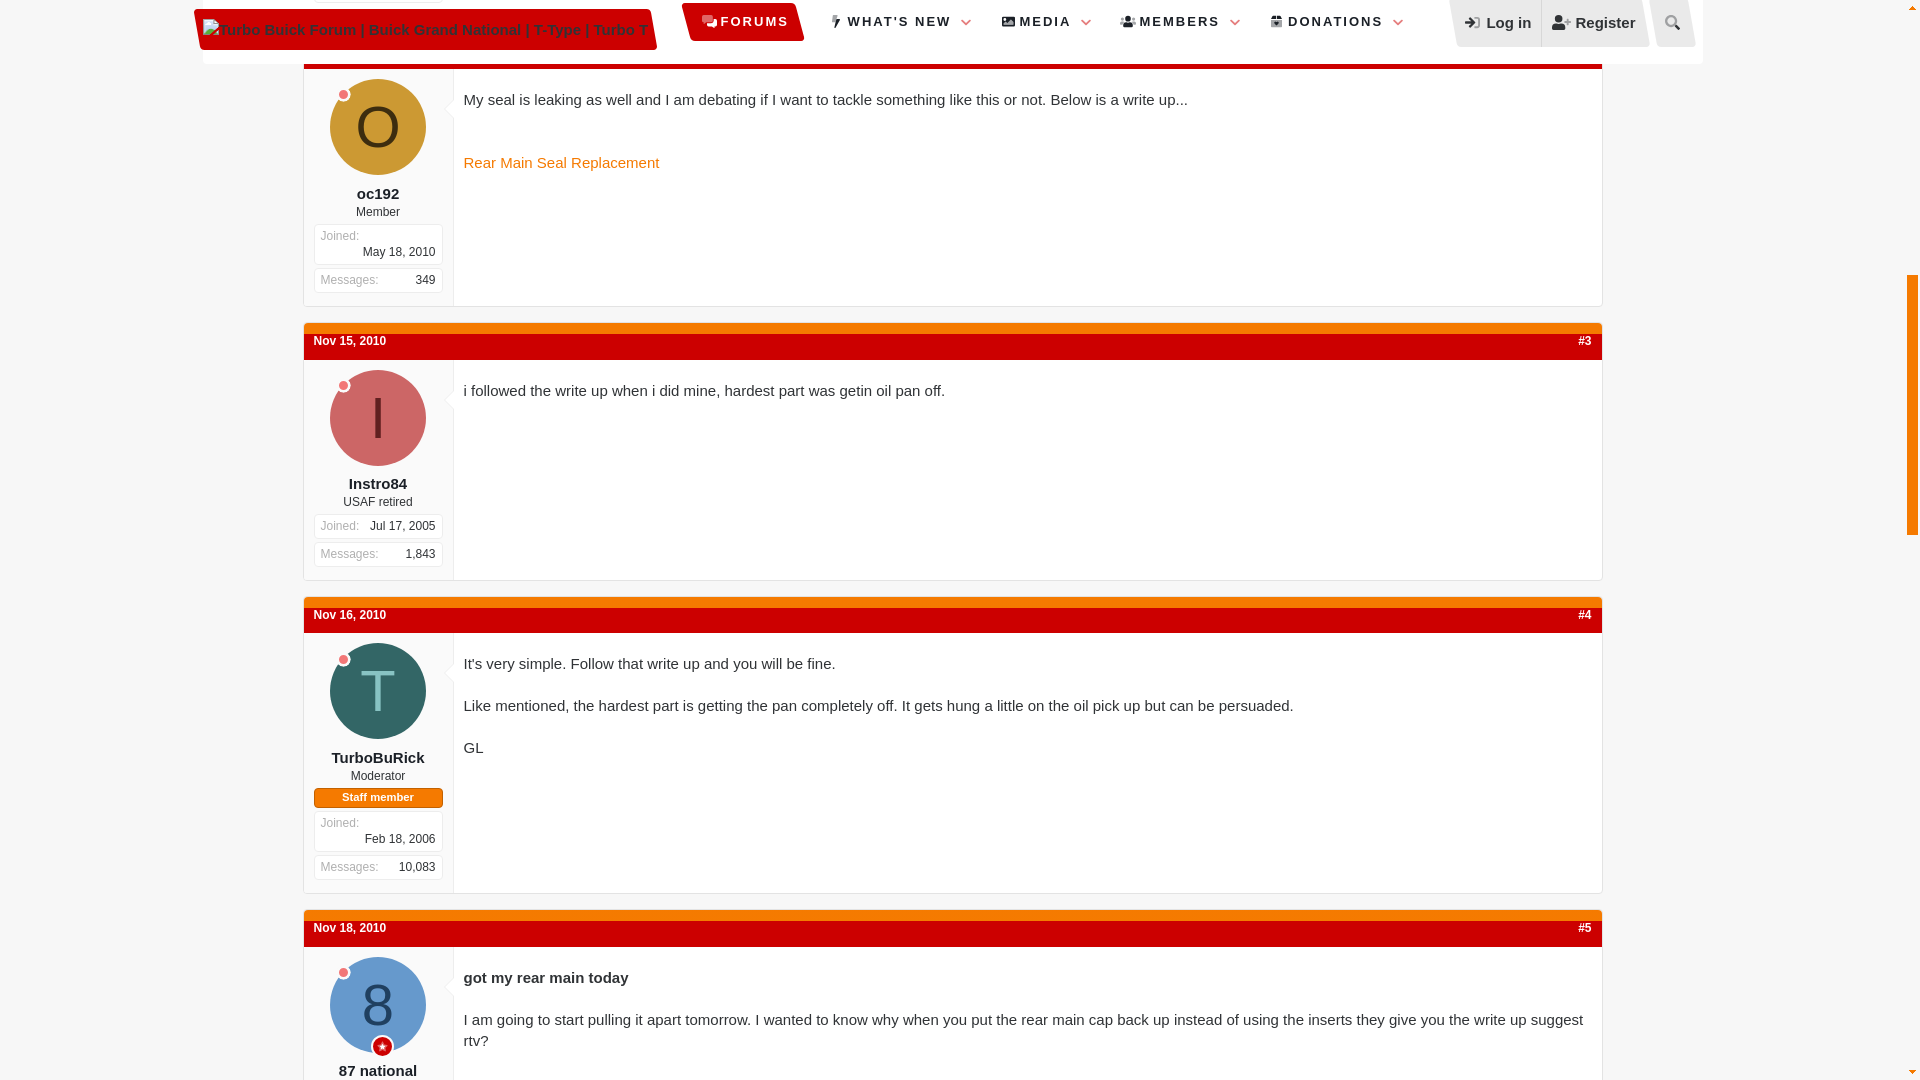  What do you see at coordinates (350, 615) in the screenshot?
I see `Nov 16, 2010 at 6:56 AM` at bounding box center [350, 615].